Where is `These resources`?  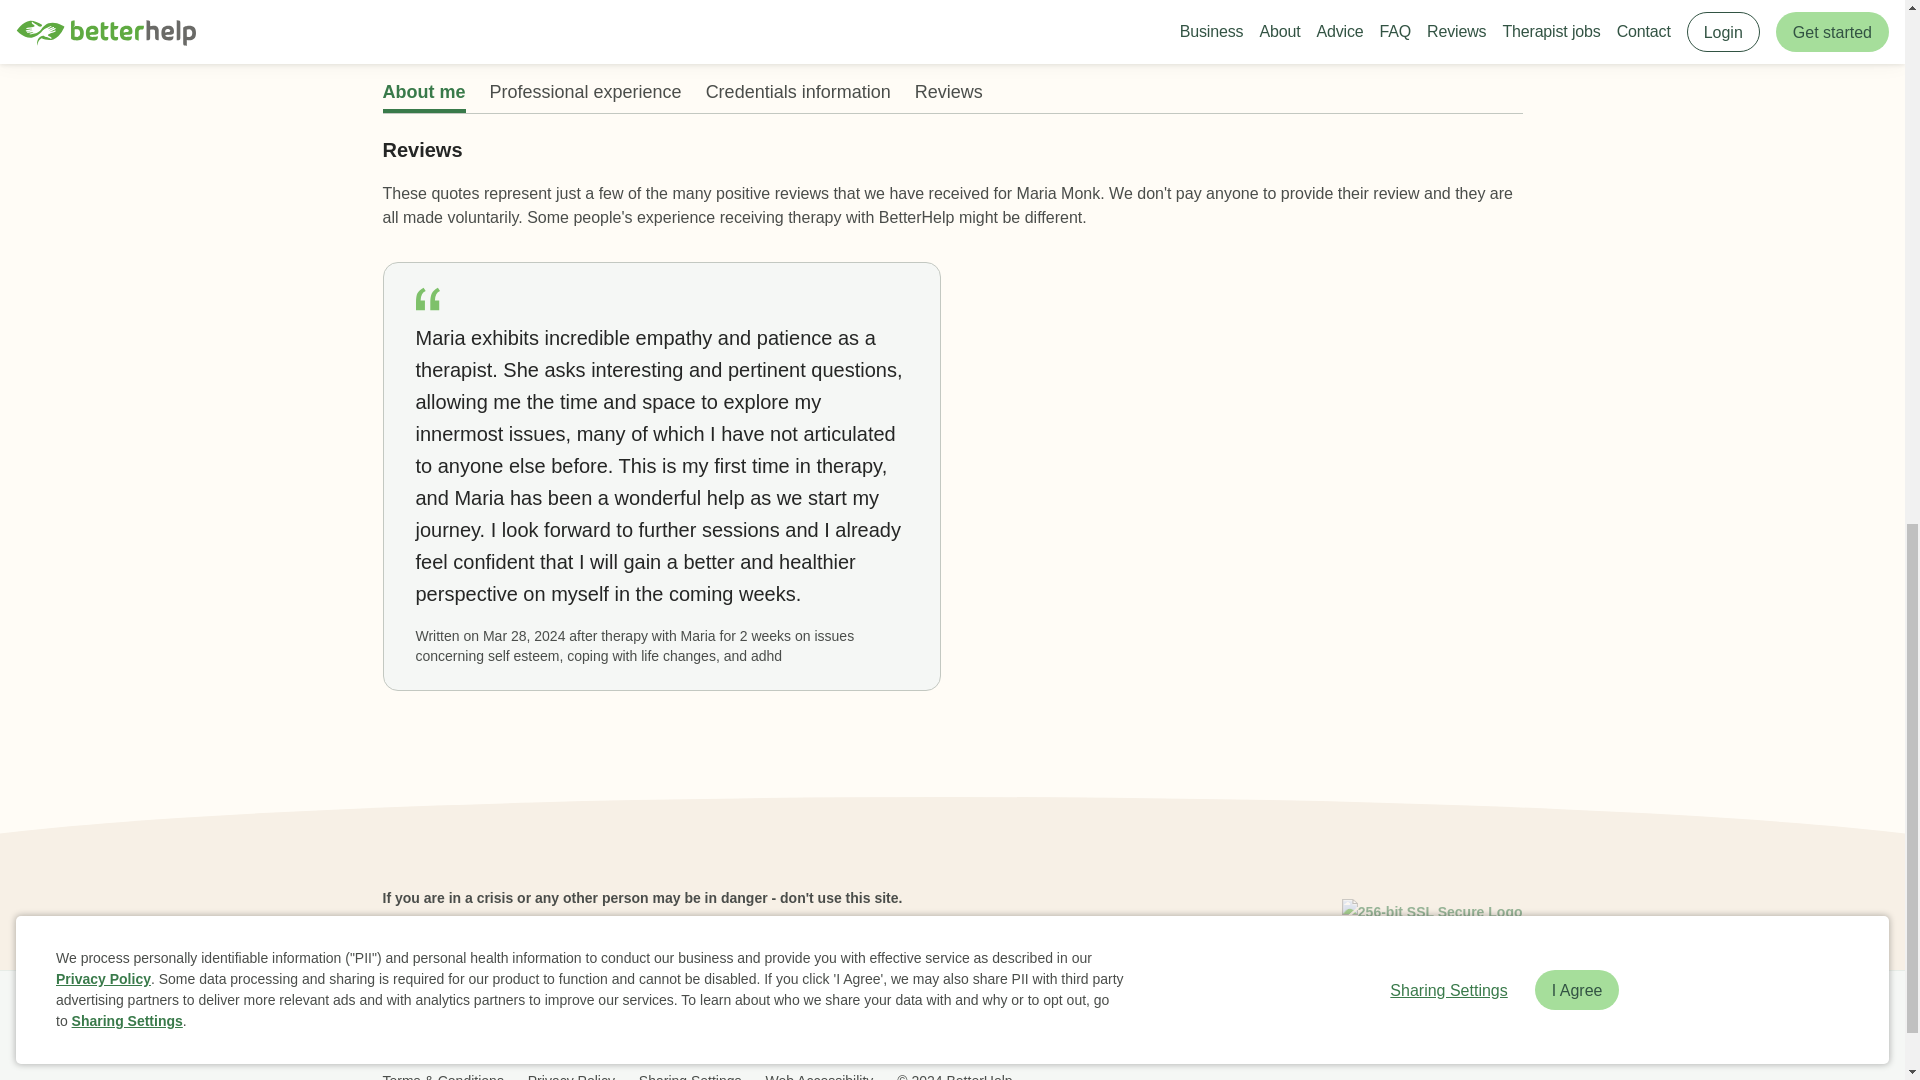
These resources is located at coordinates (438, 924).